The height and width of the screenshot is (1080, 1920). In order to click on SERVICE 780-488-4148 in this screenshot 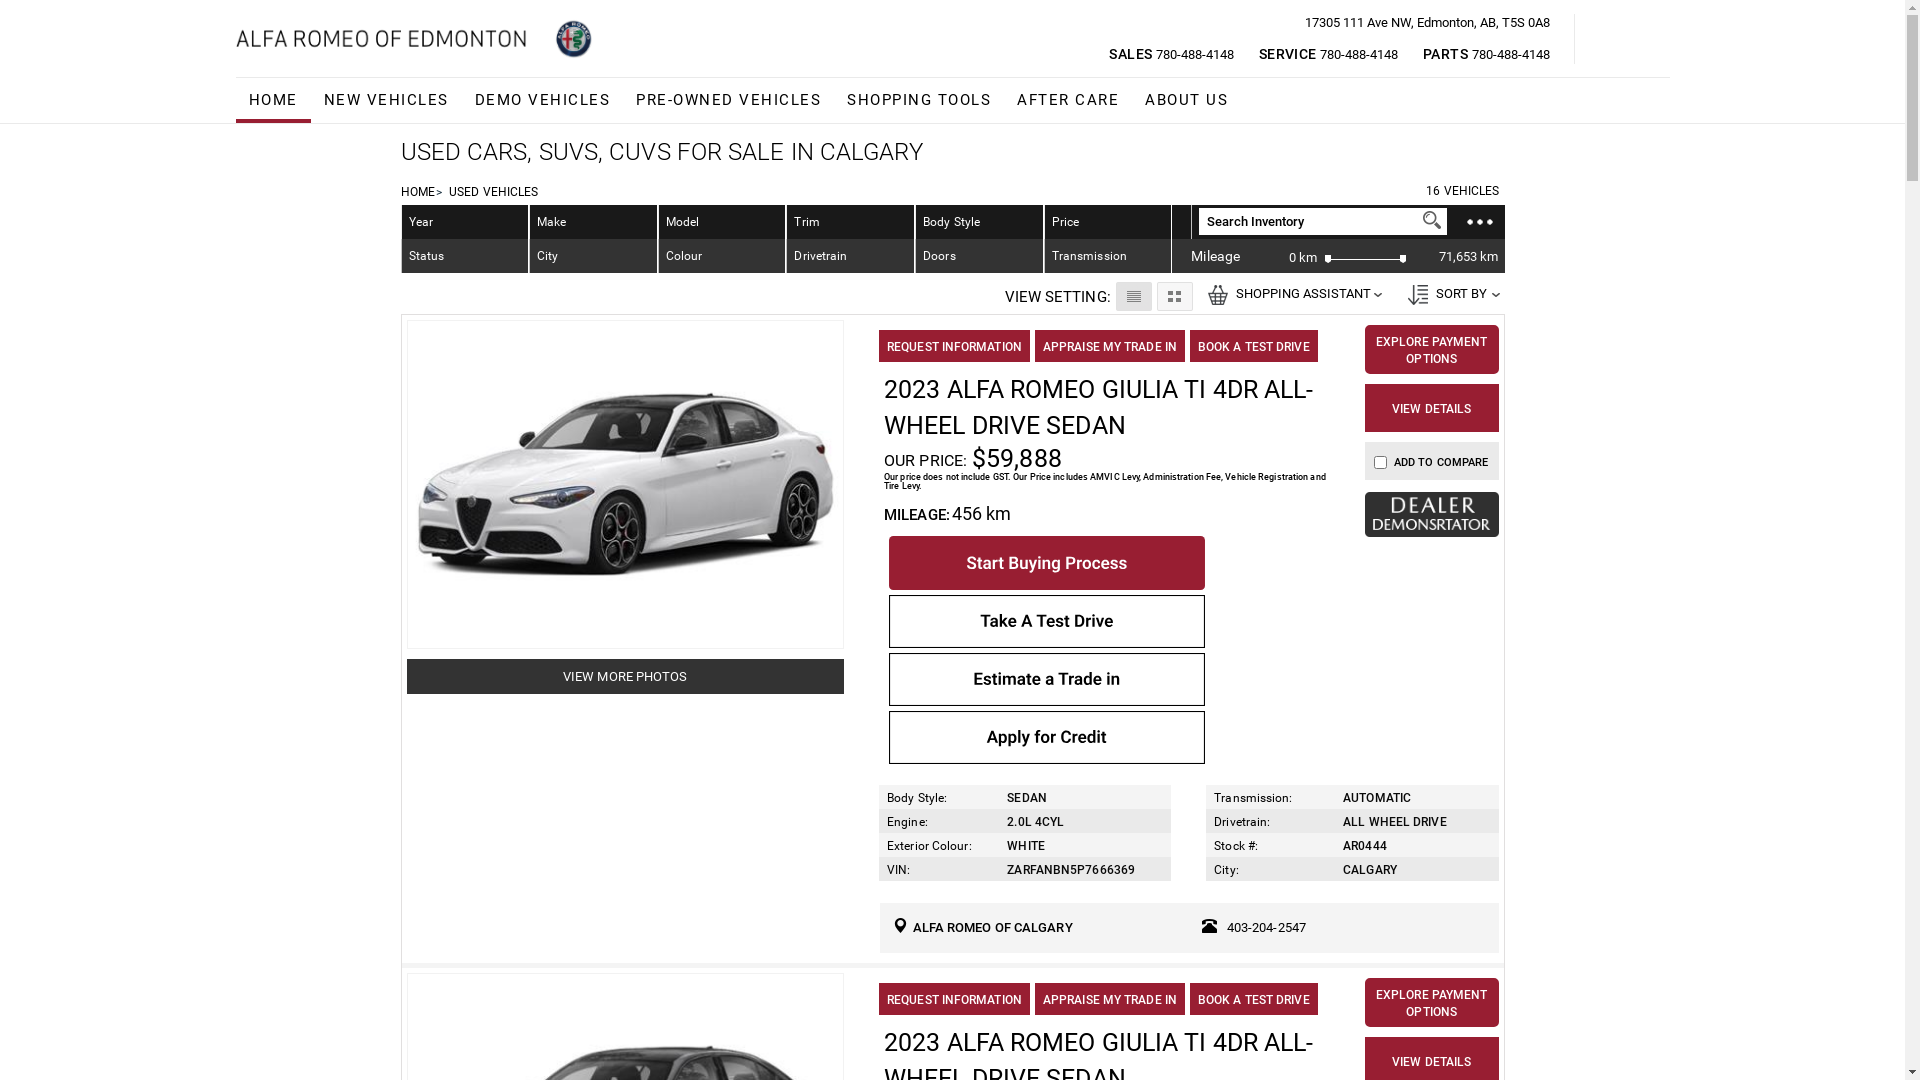, I will do `click(1328, 54)`.